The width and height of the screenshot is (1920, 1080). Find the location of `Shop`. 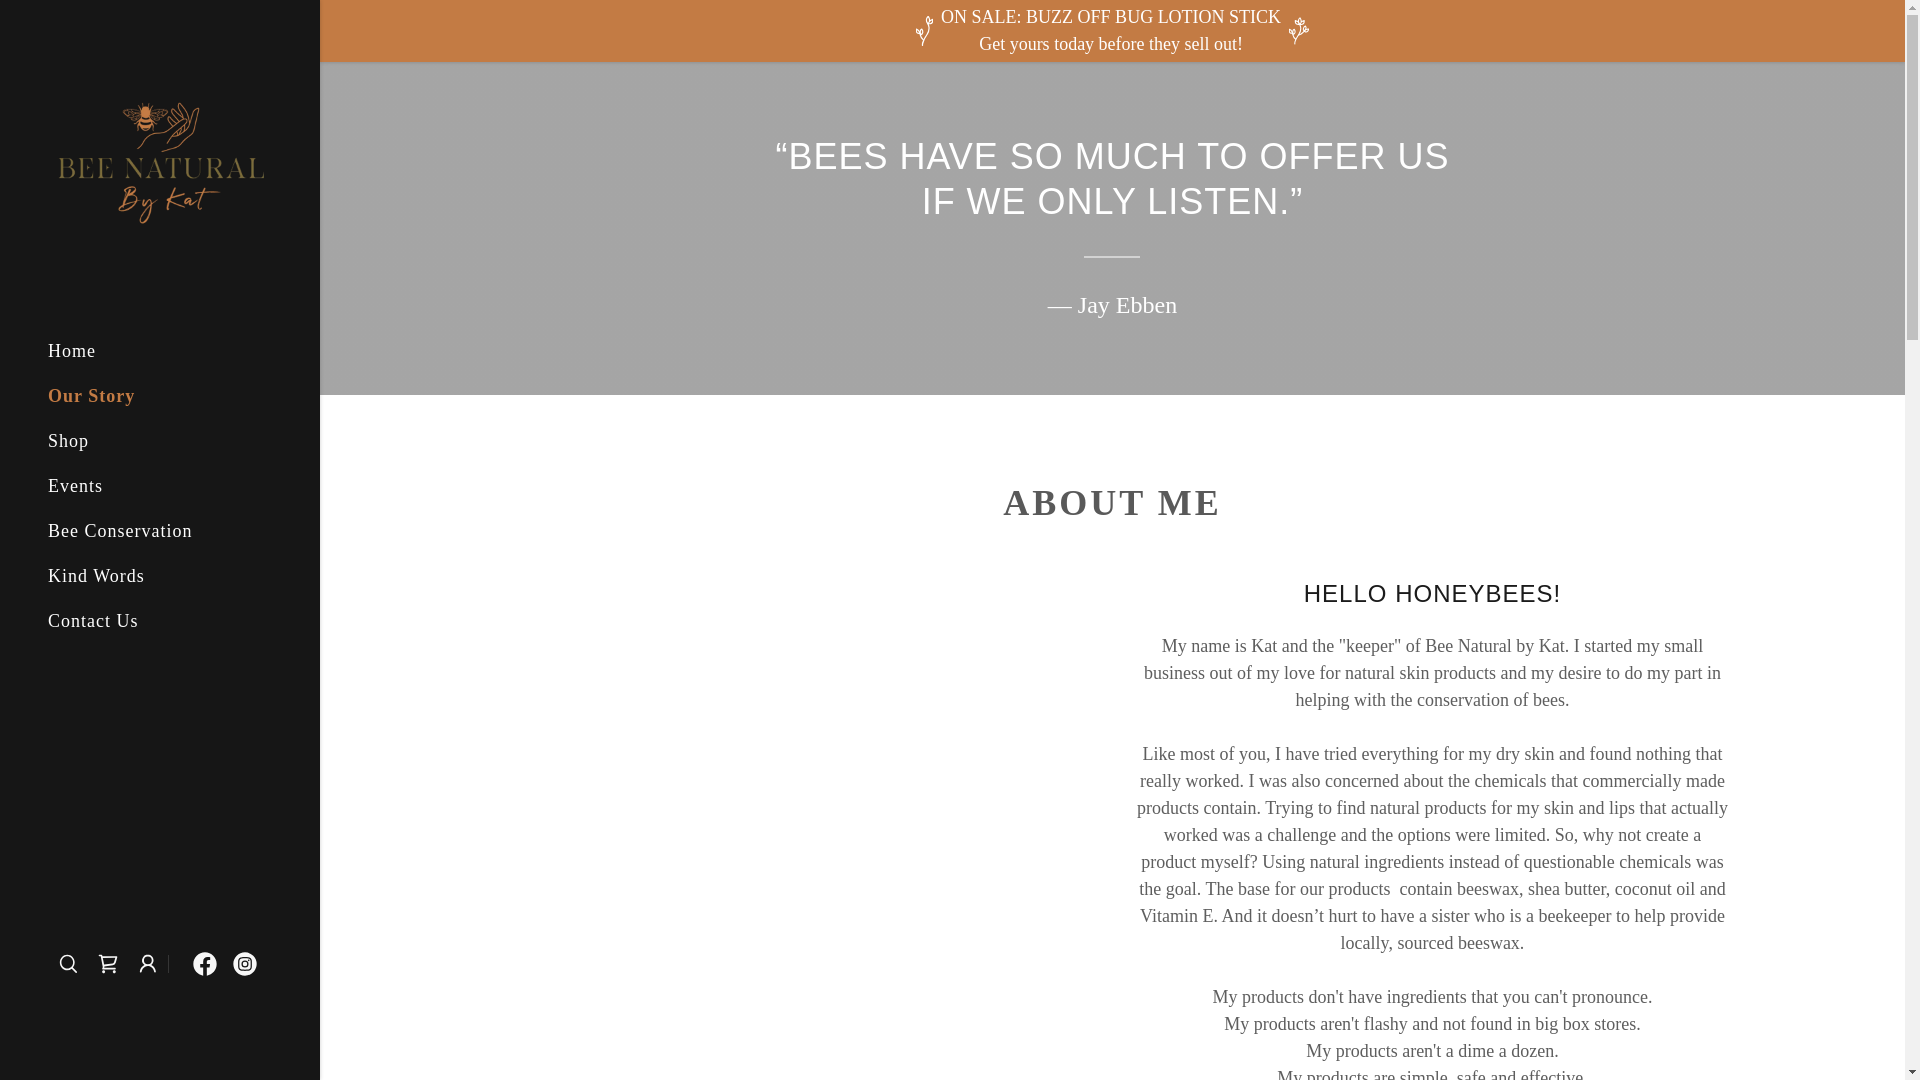

Shop is located at coordinates (68, 440).